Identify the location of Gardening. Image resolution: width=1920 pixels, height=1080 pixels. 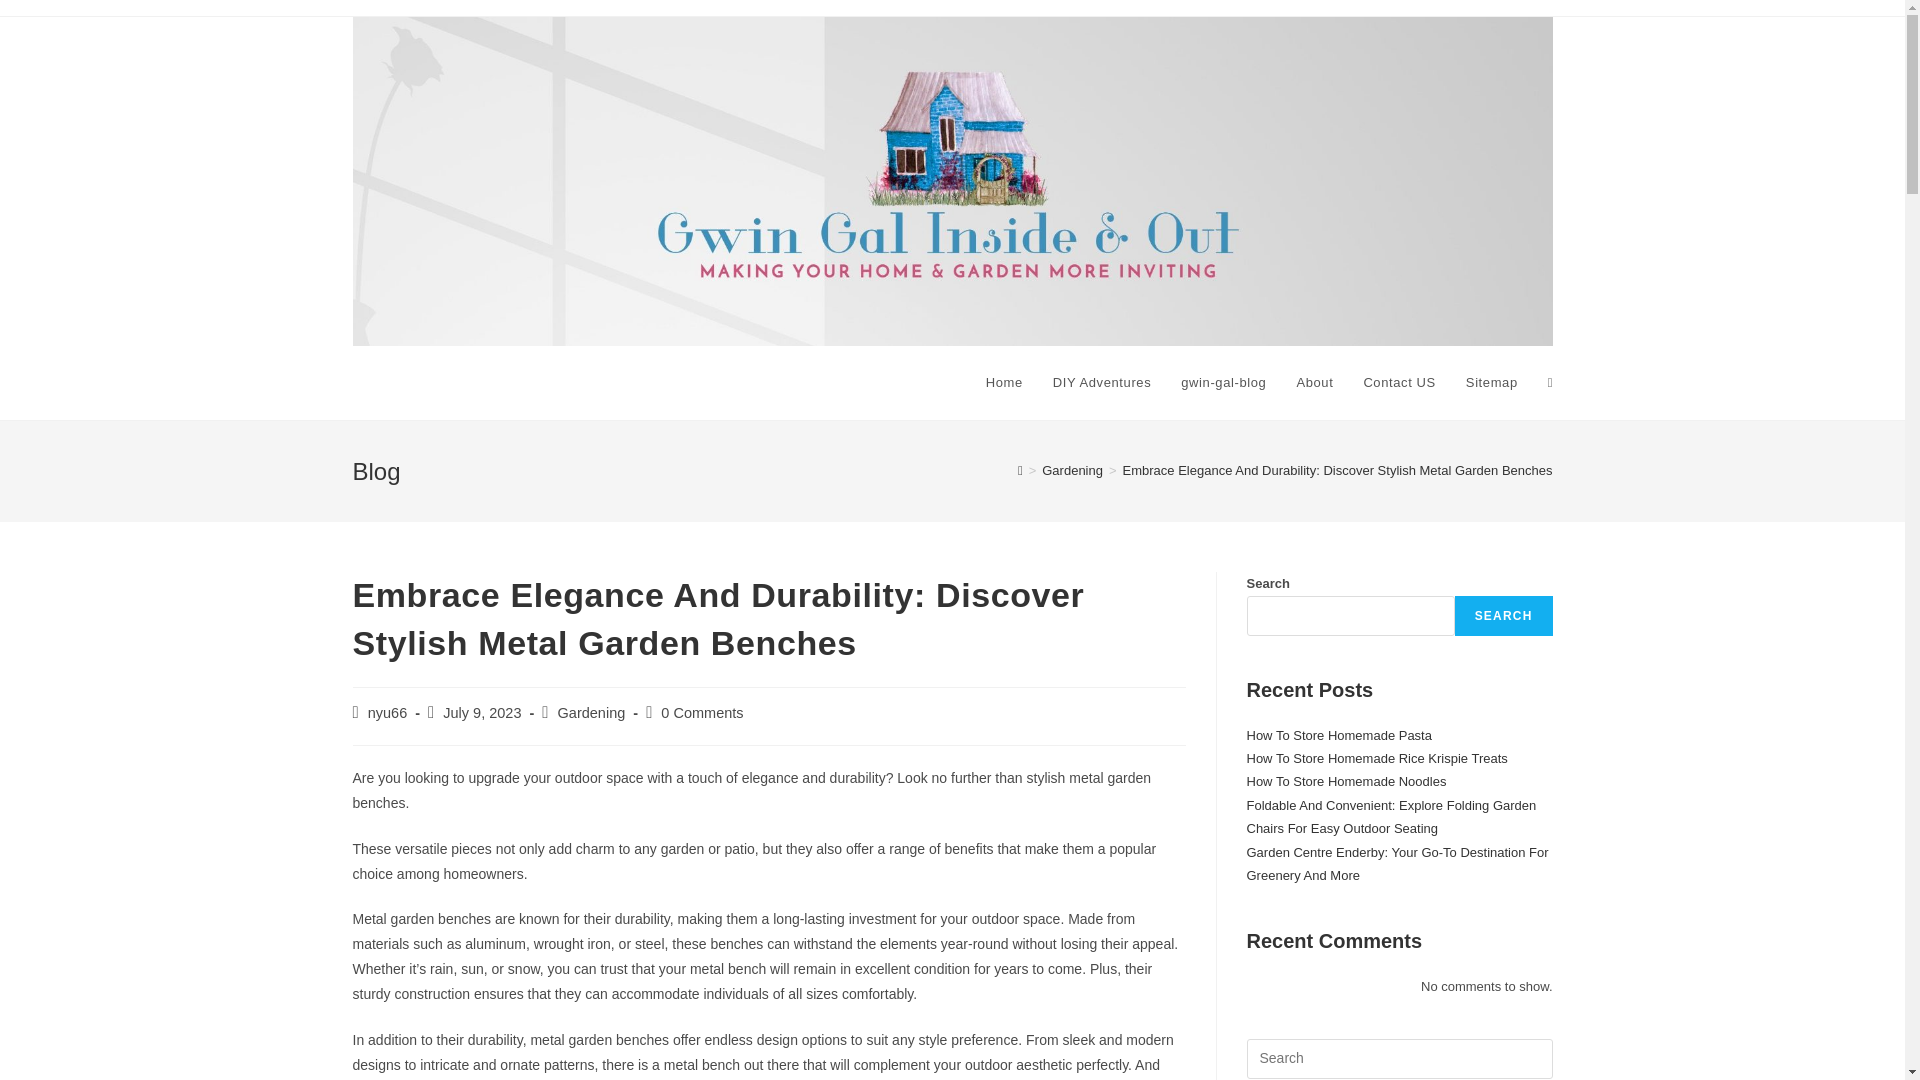
(592, 713).